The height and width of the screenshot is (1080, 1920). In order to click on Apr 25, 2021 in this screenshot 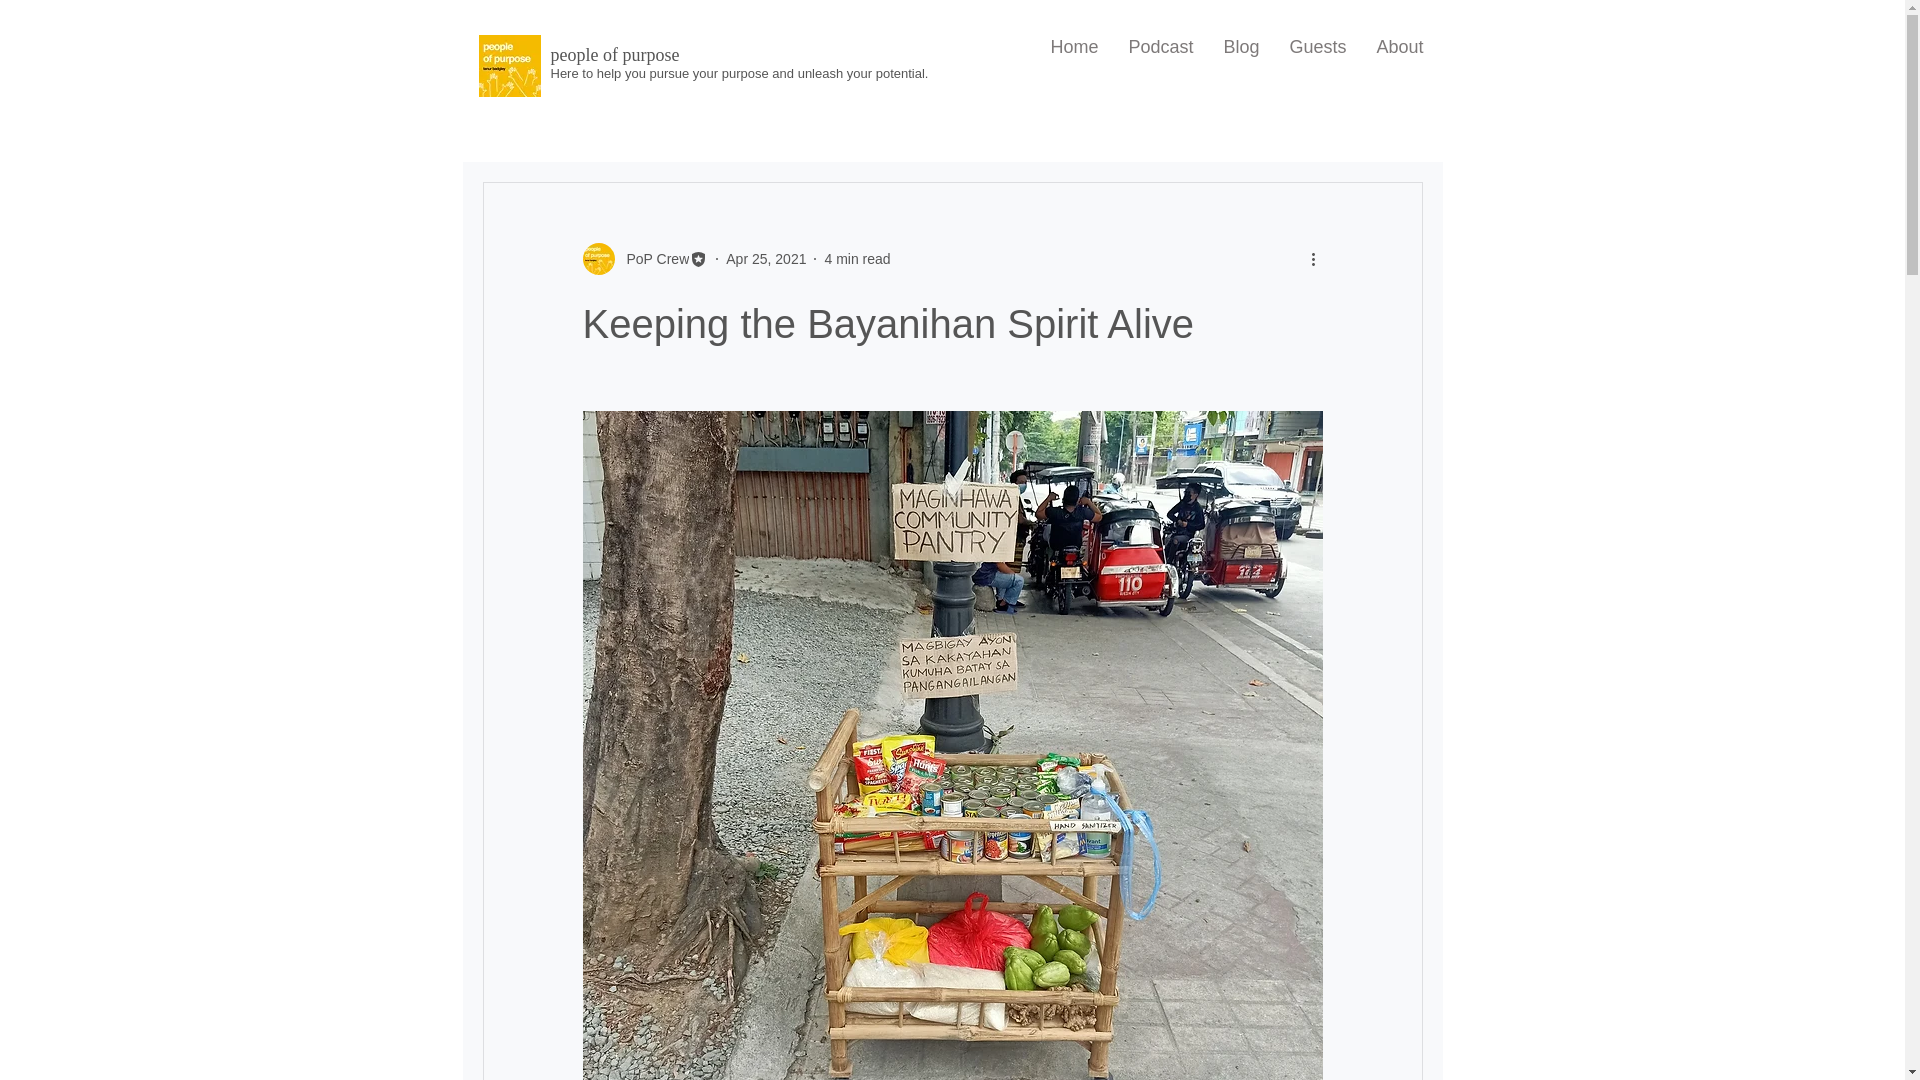, I will do `click(766, 257)`.